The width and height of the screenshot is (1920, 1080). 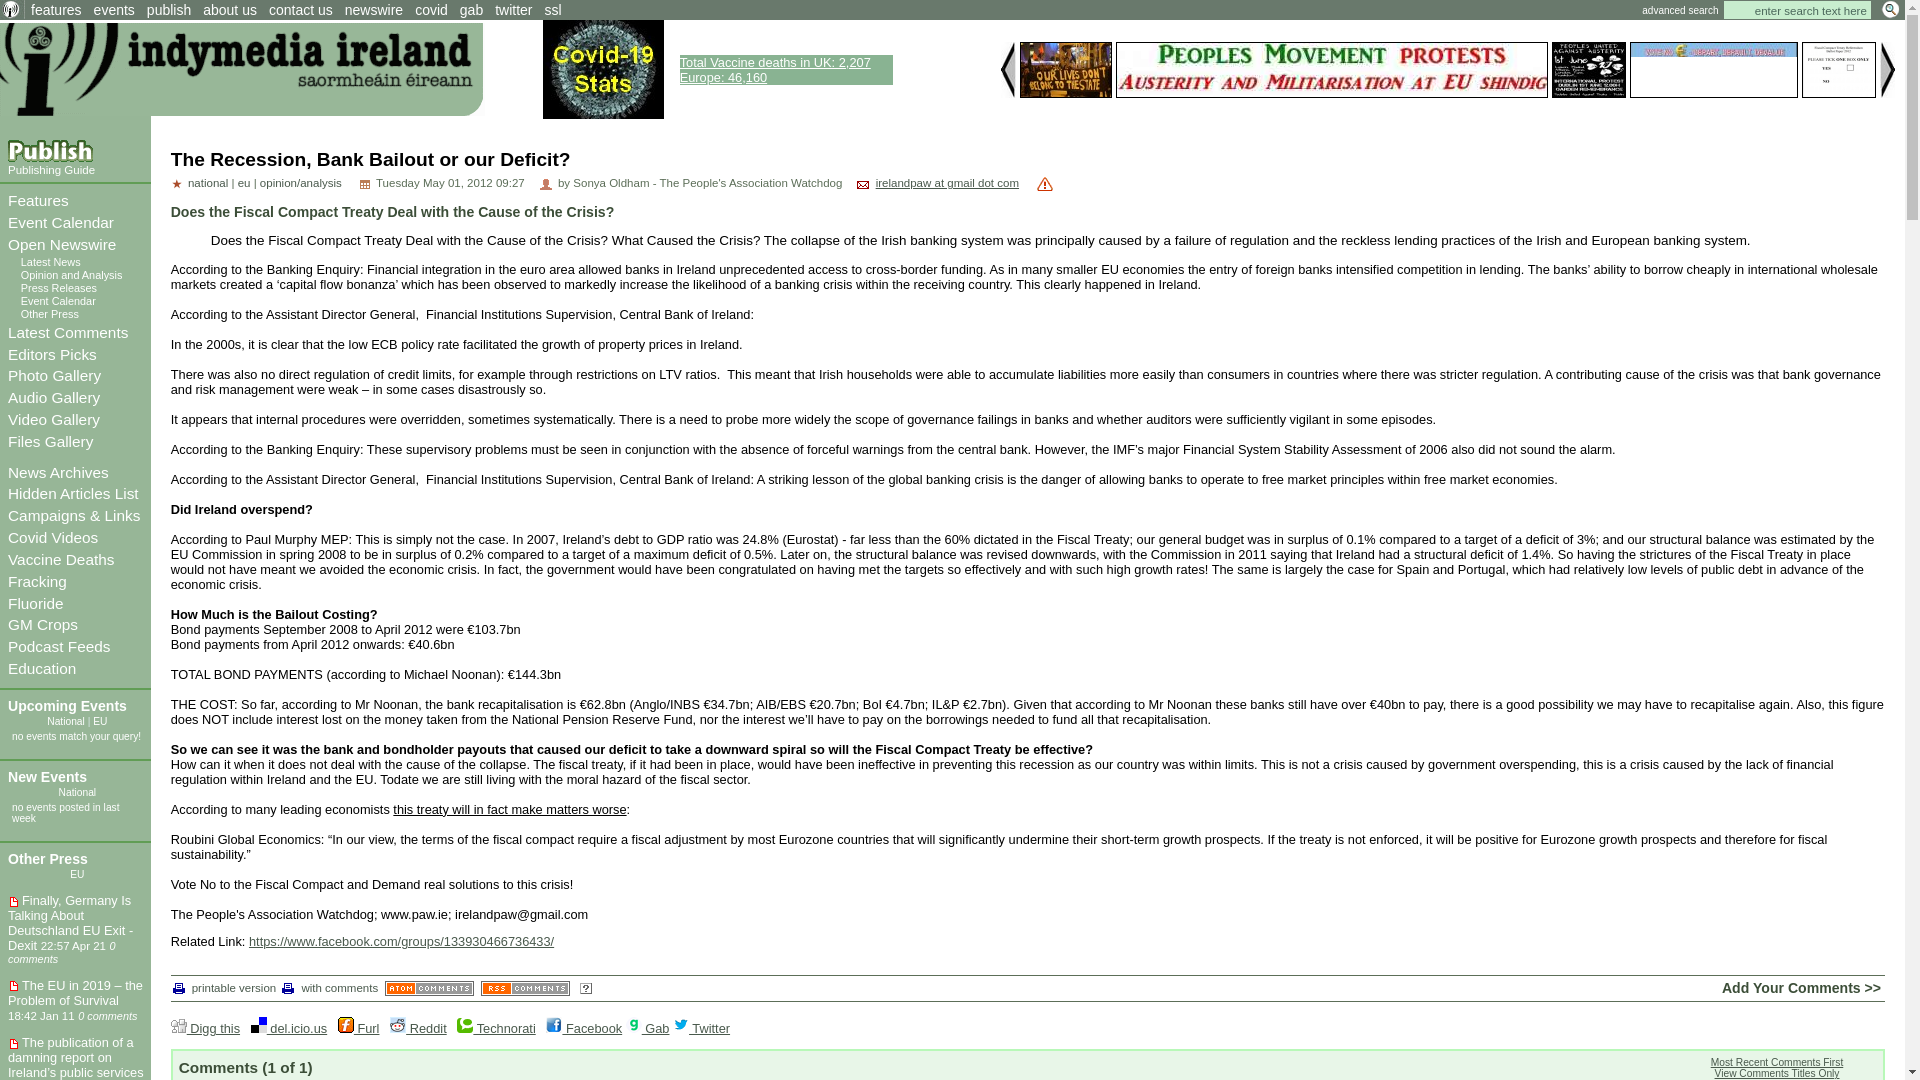 What do you see at coordinates (50, 170) in the screenshot?
I see `enter search text here` at bounding box center [50, 170].